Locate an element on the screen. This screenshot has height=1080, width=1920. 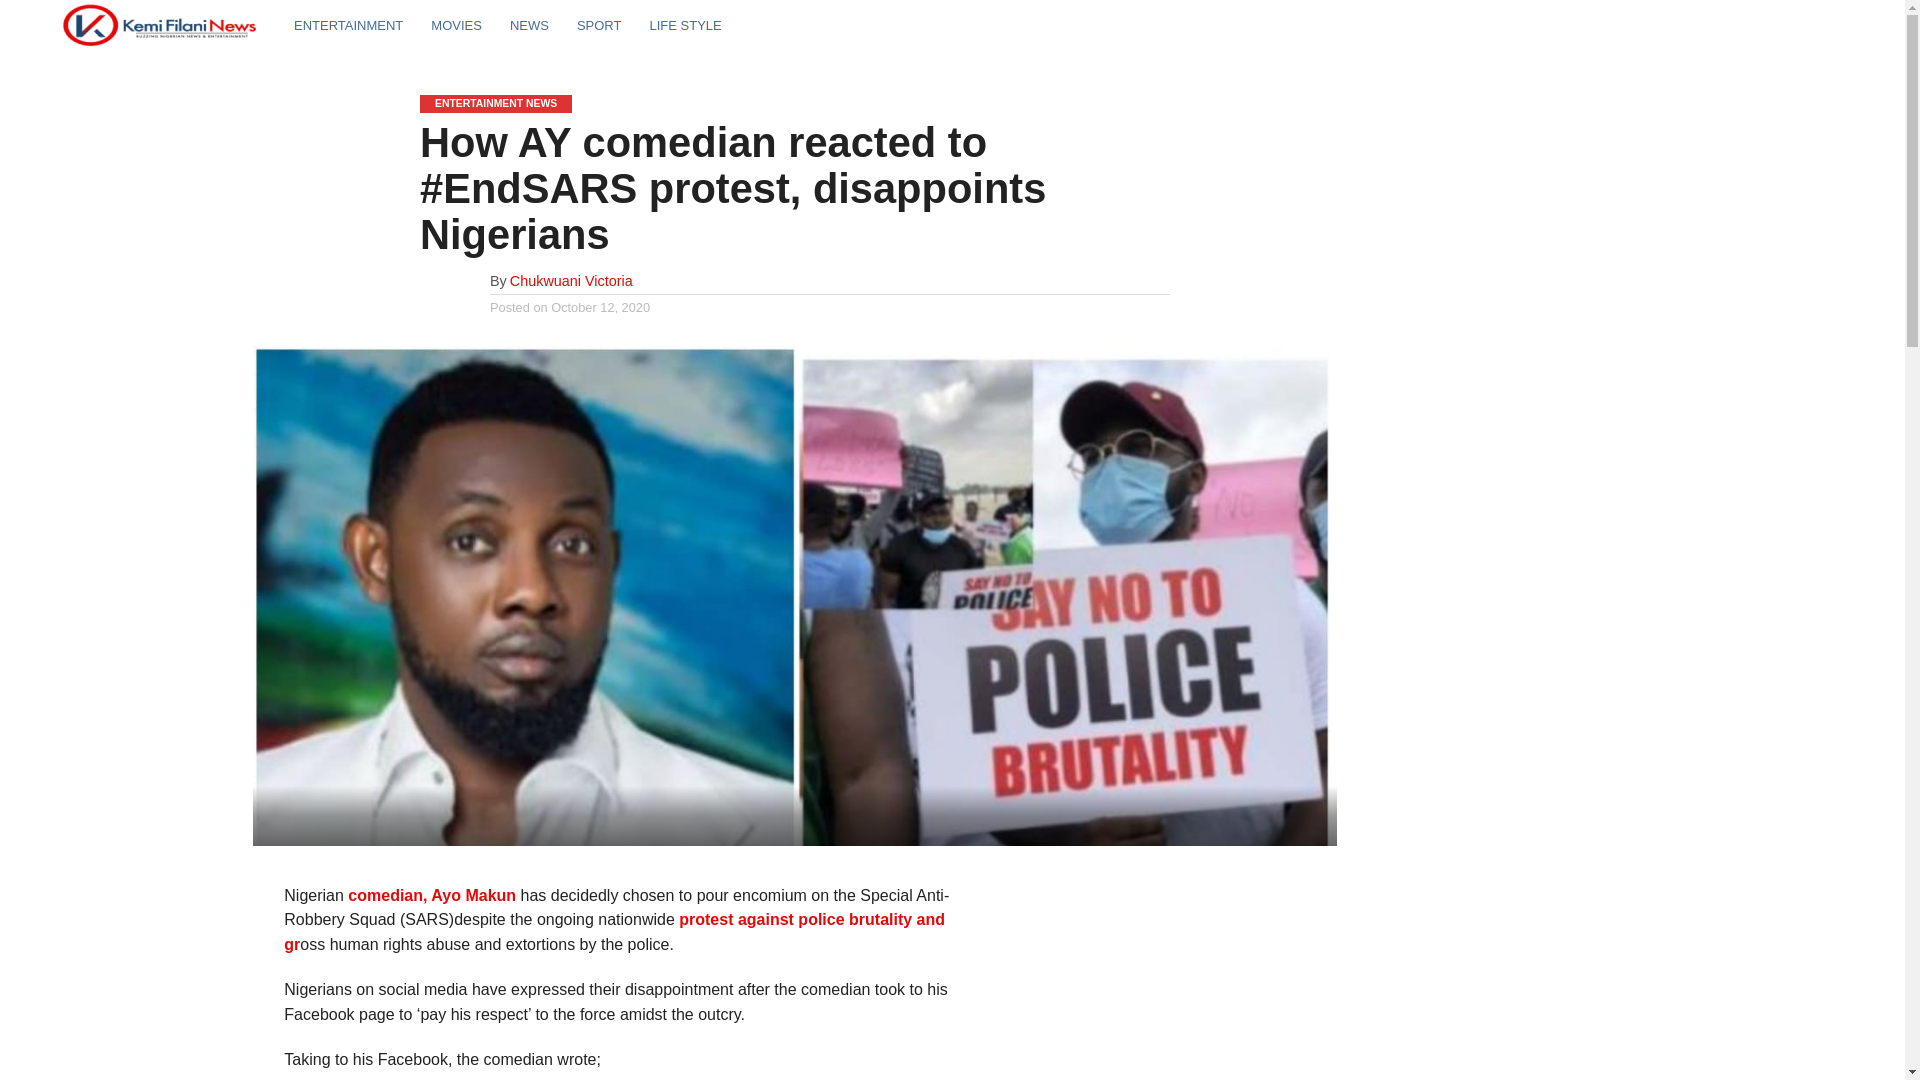
ENTERTAINMENT is located at coordinates (348, 24).